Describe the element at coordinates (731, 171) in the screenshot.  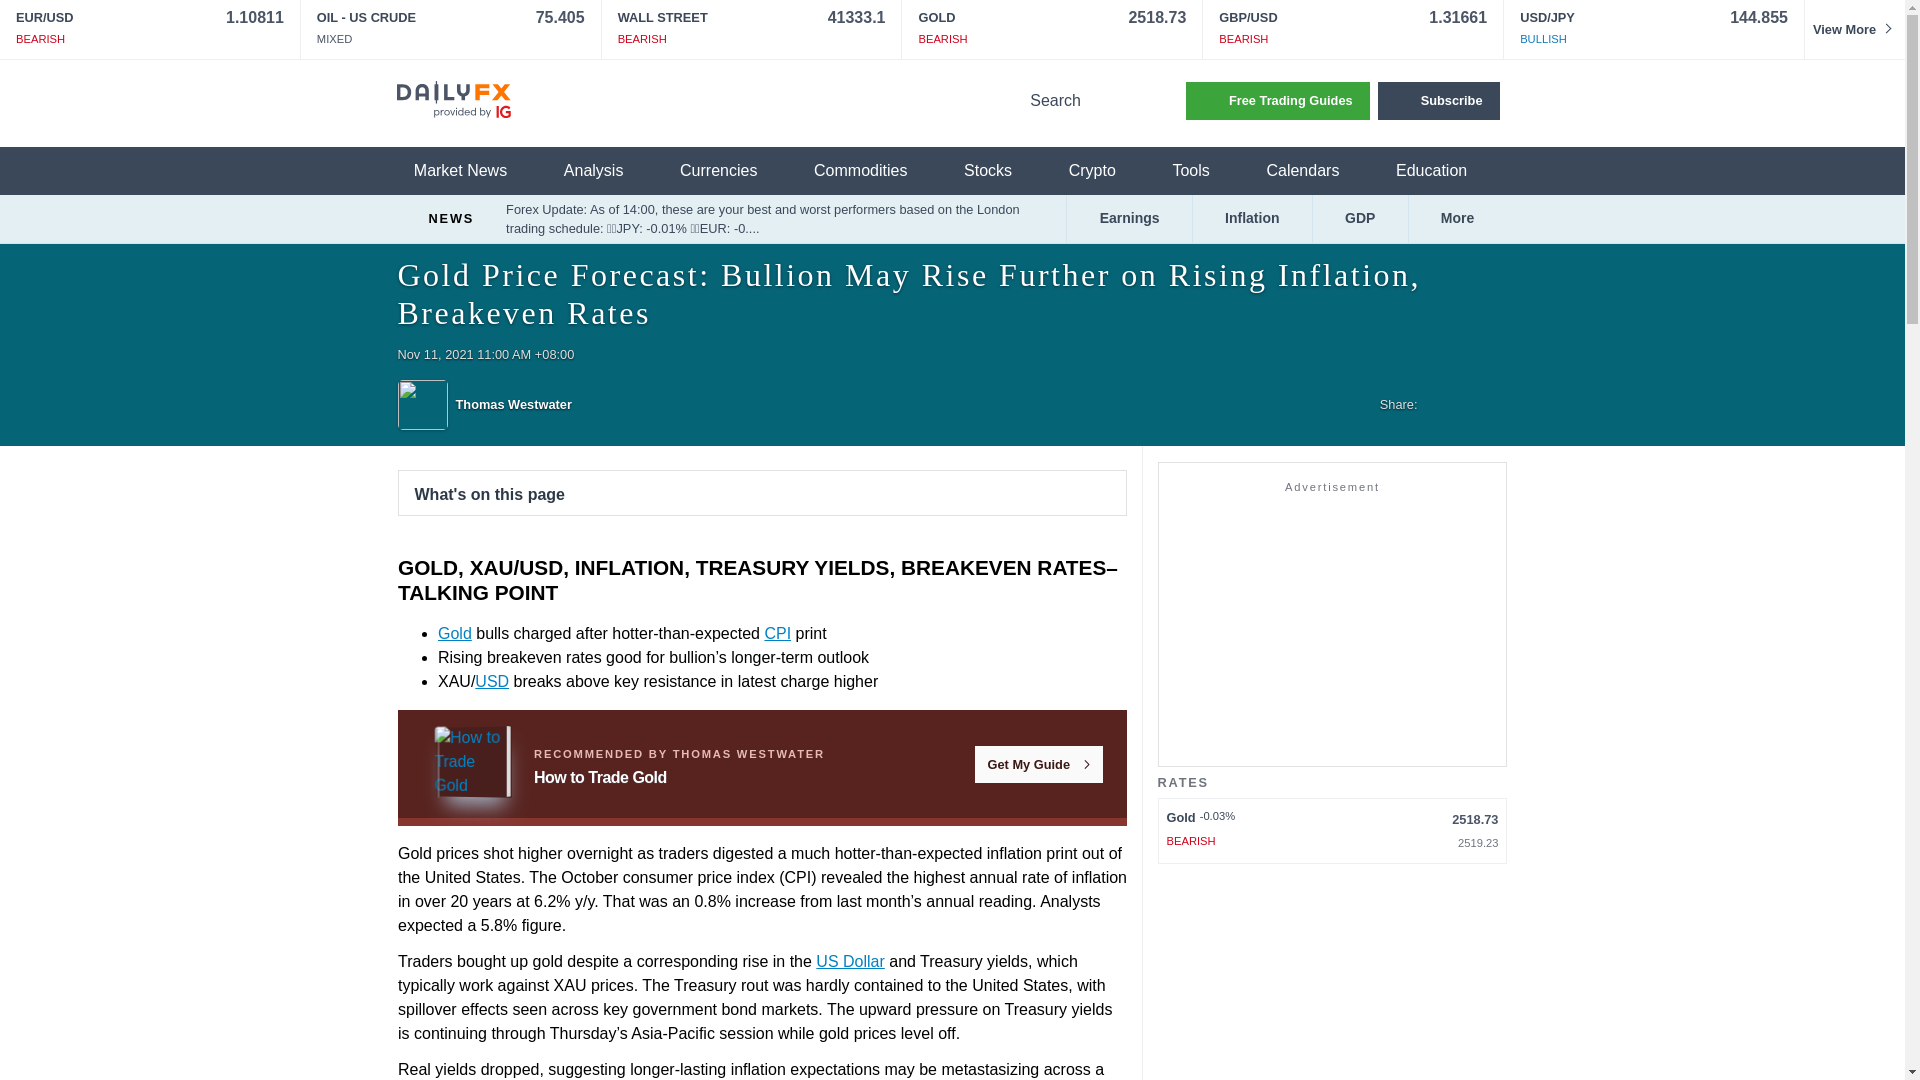
I see `Currencies` at that location.